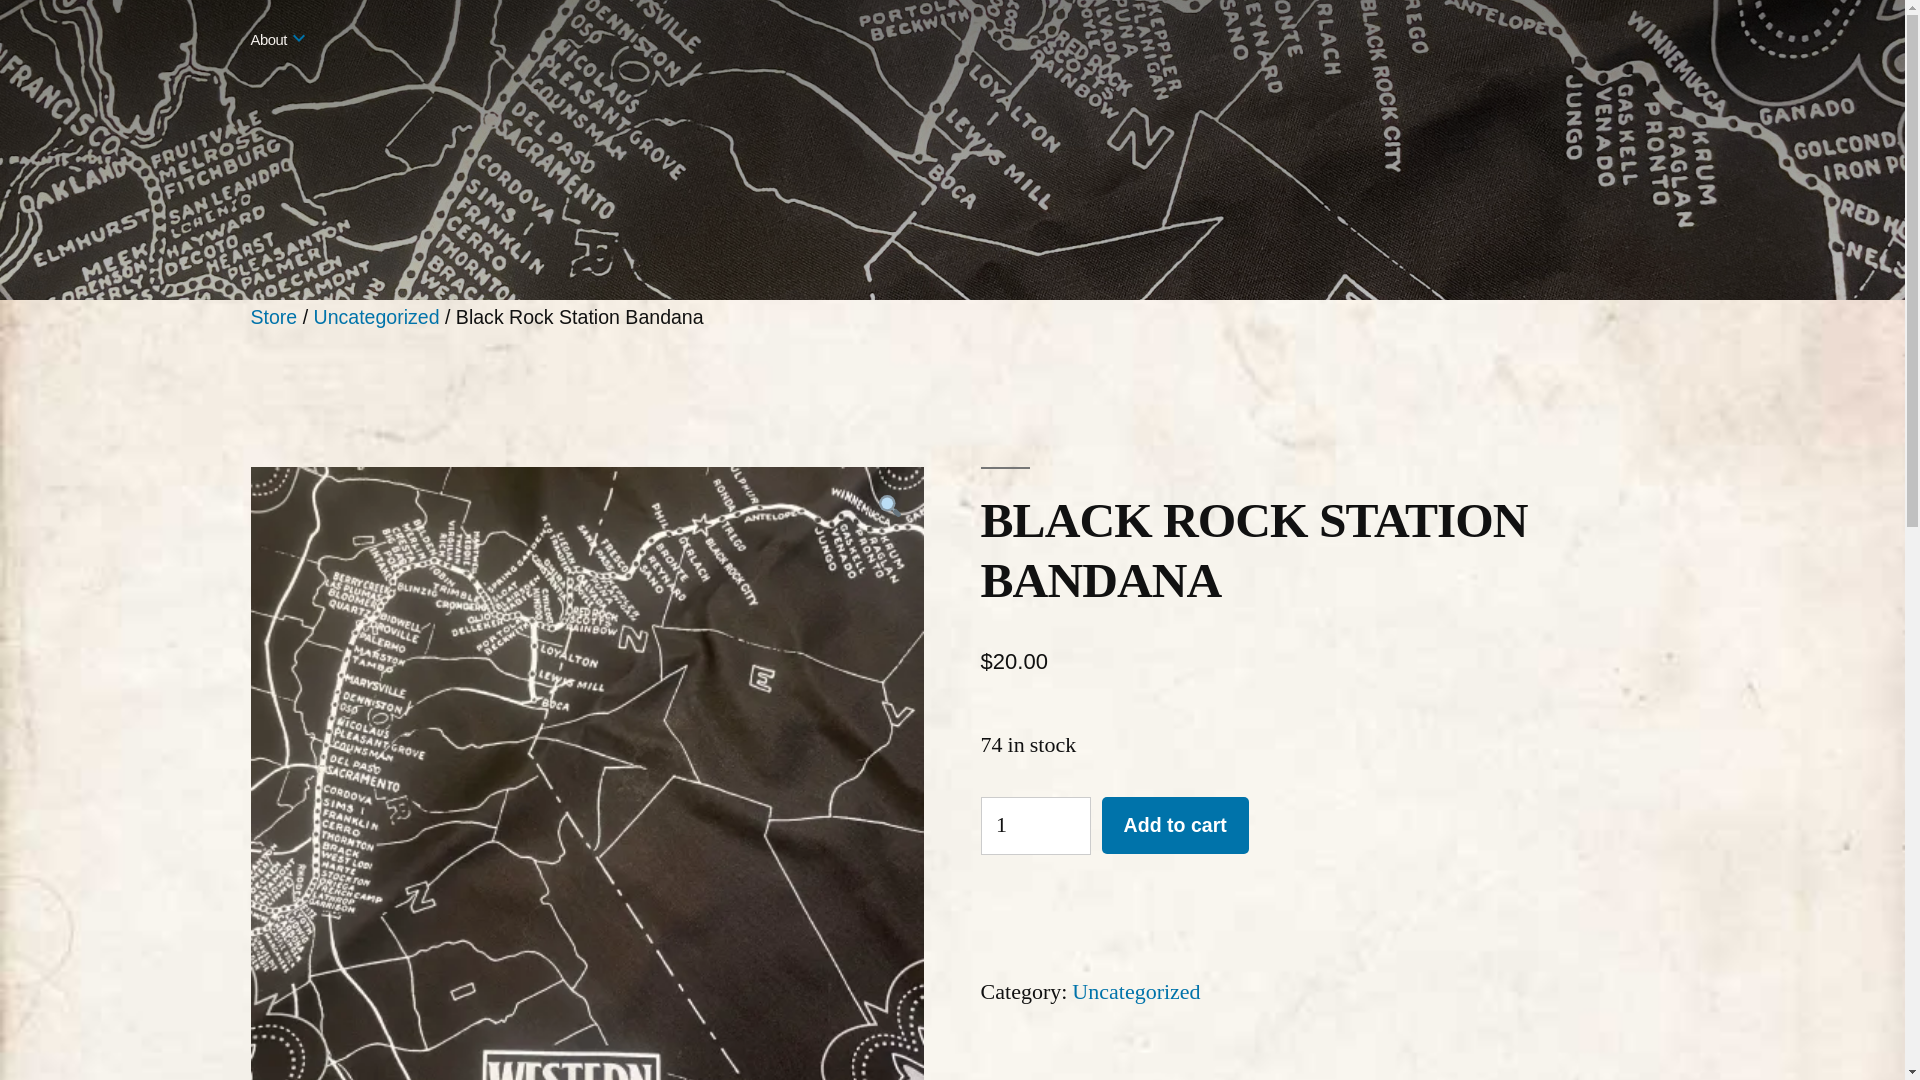  What do you see at coordinates (273, 316) in the screenshot?
I see `Store` at bounding box center [273, 316].